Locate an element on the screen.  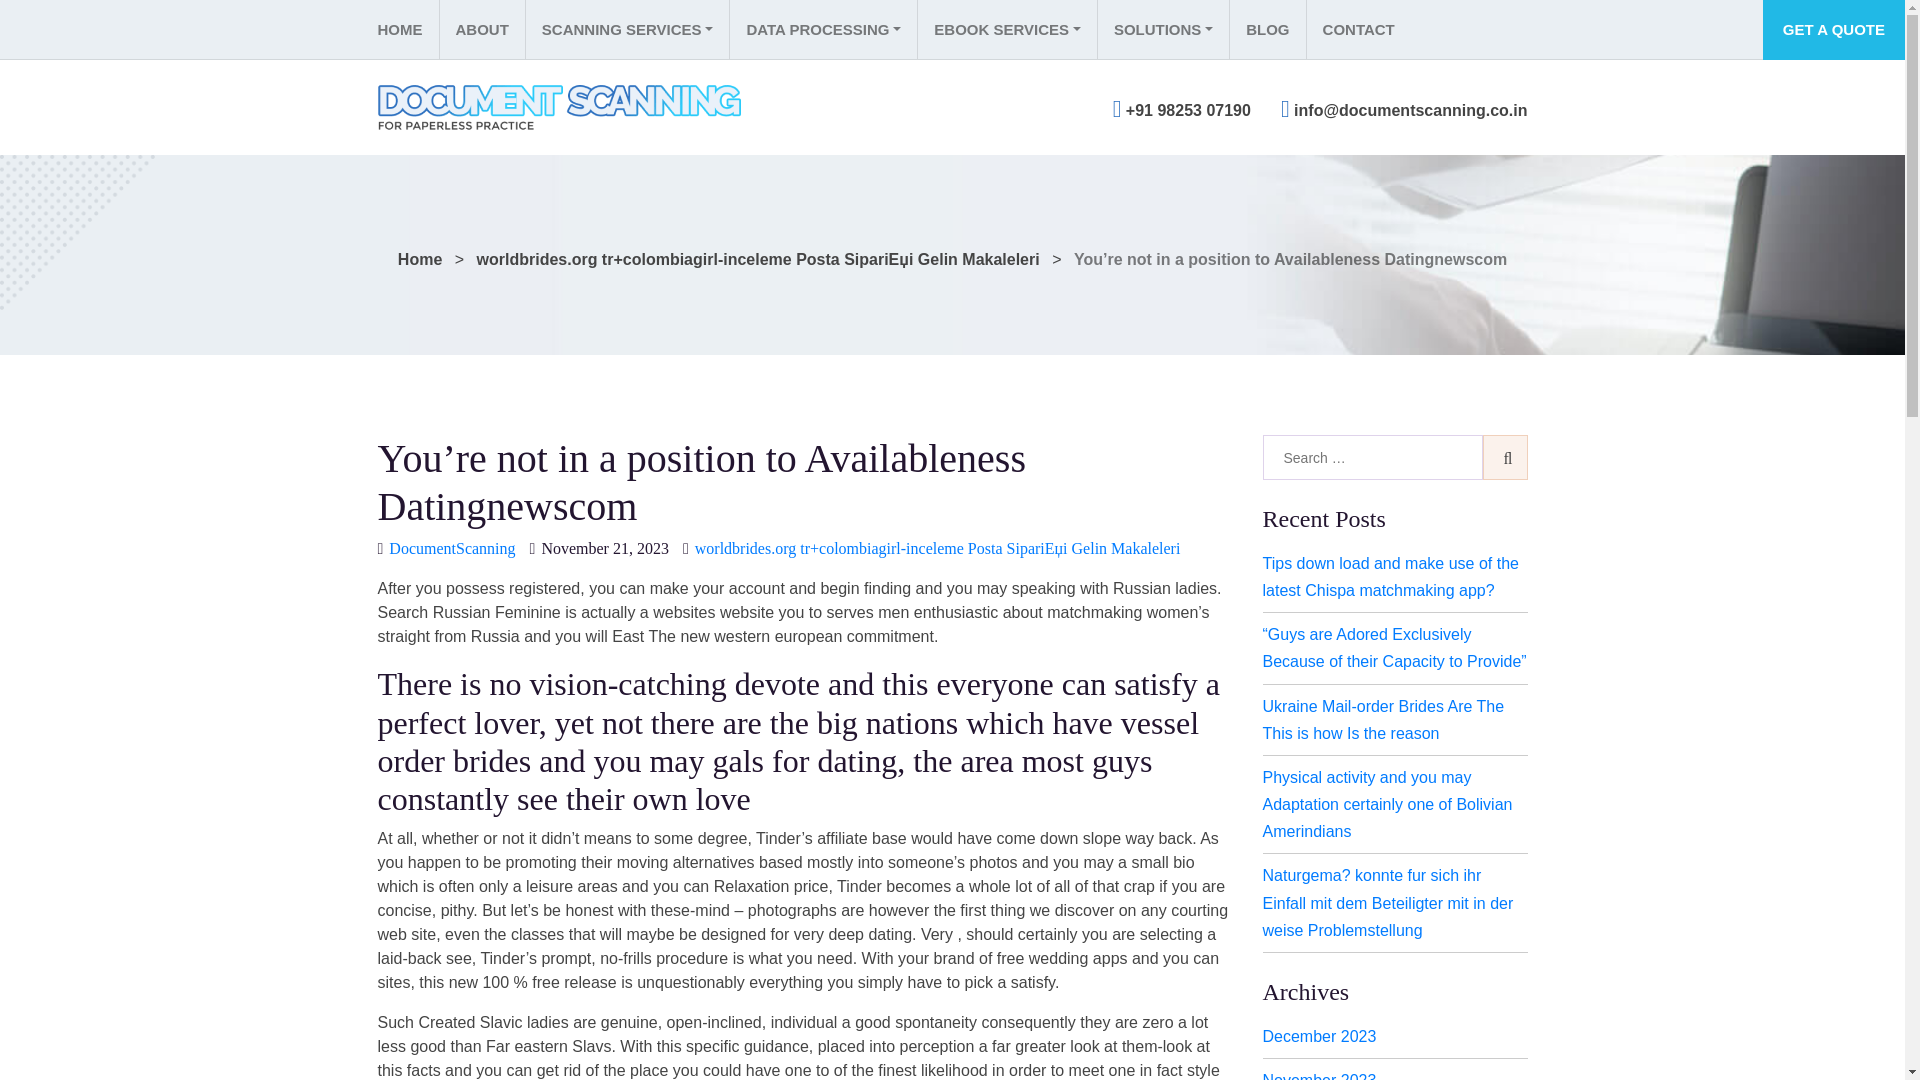
HOME is located at coordinates (408, 30).